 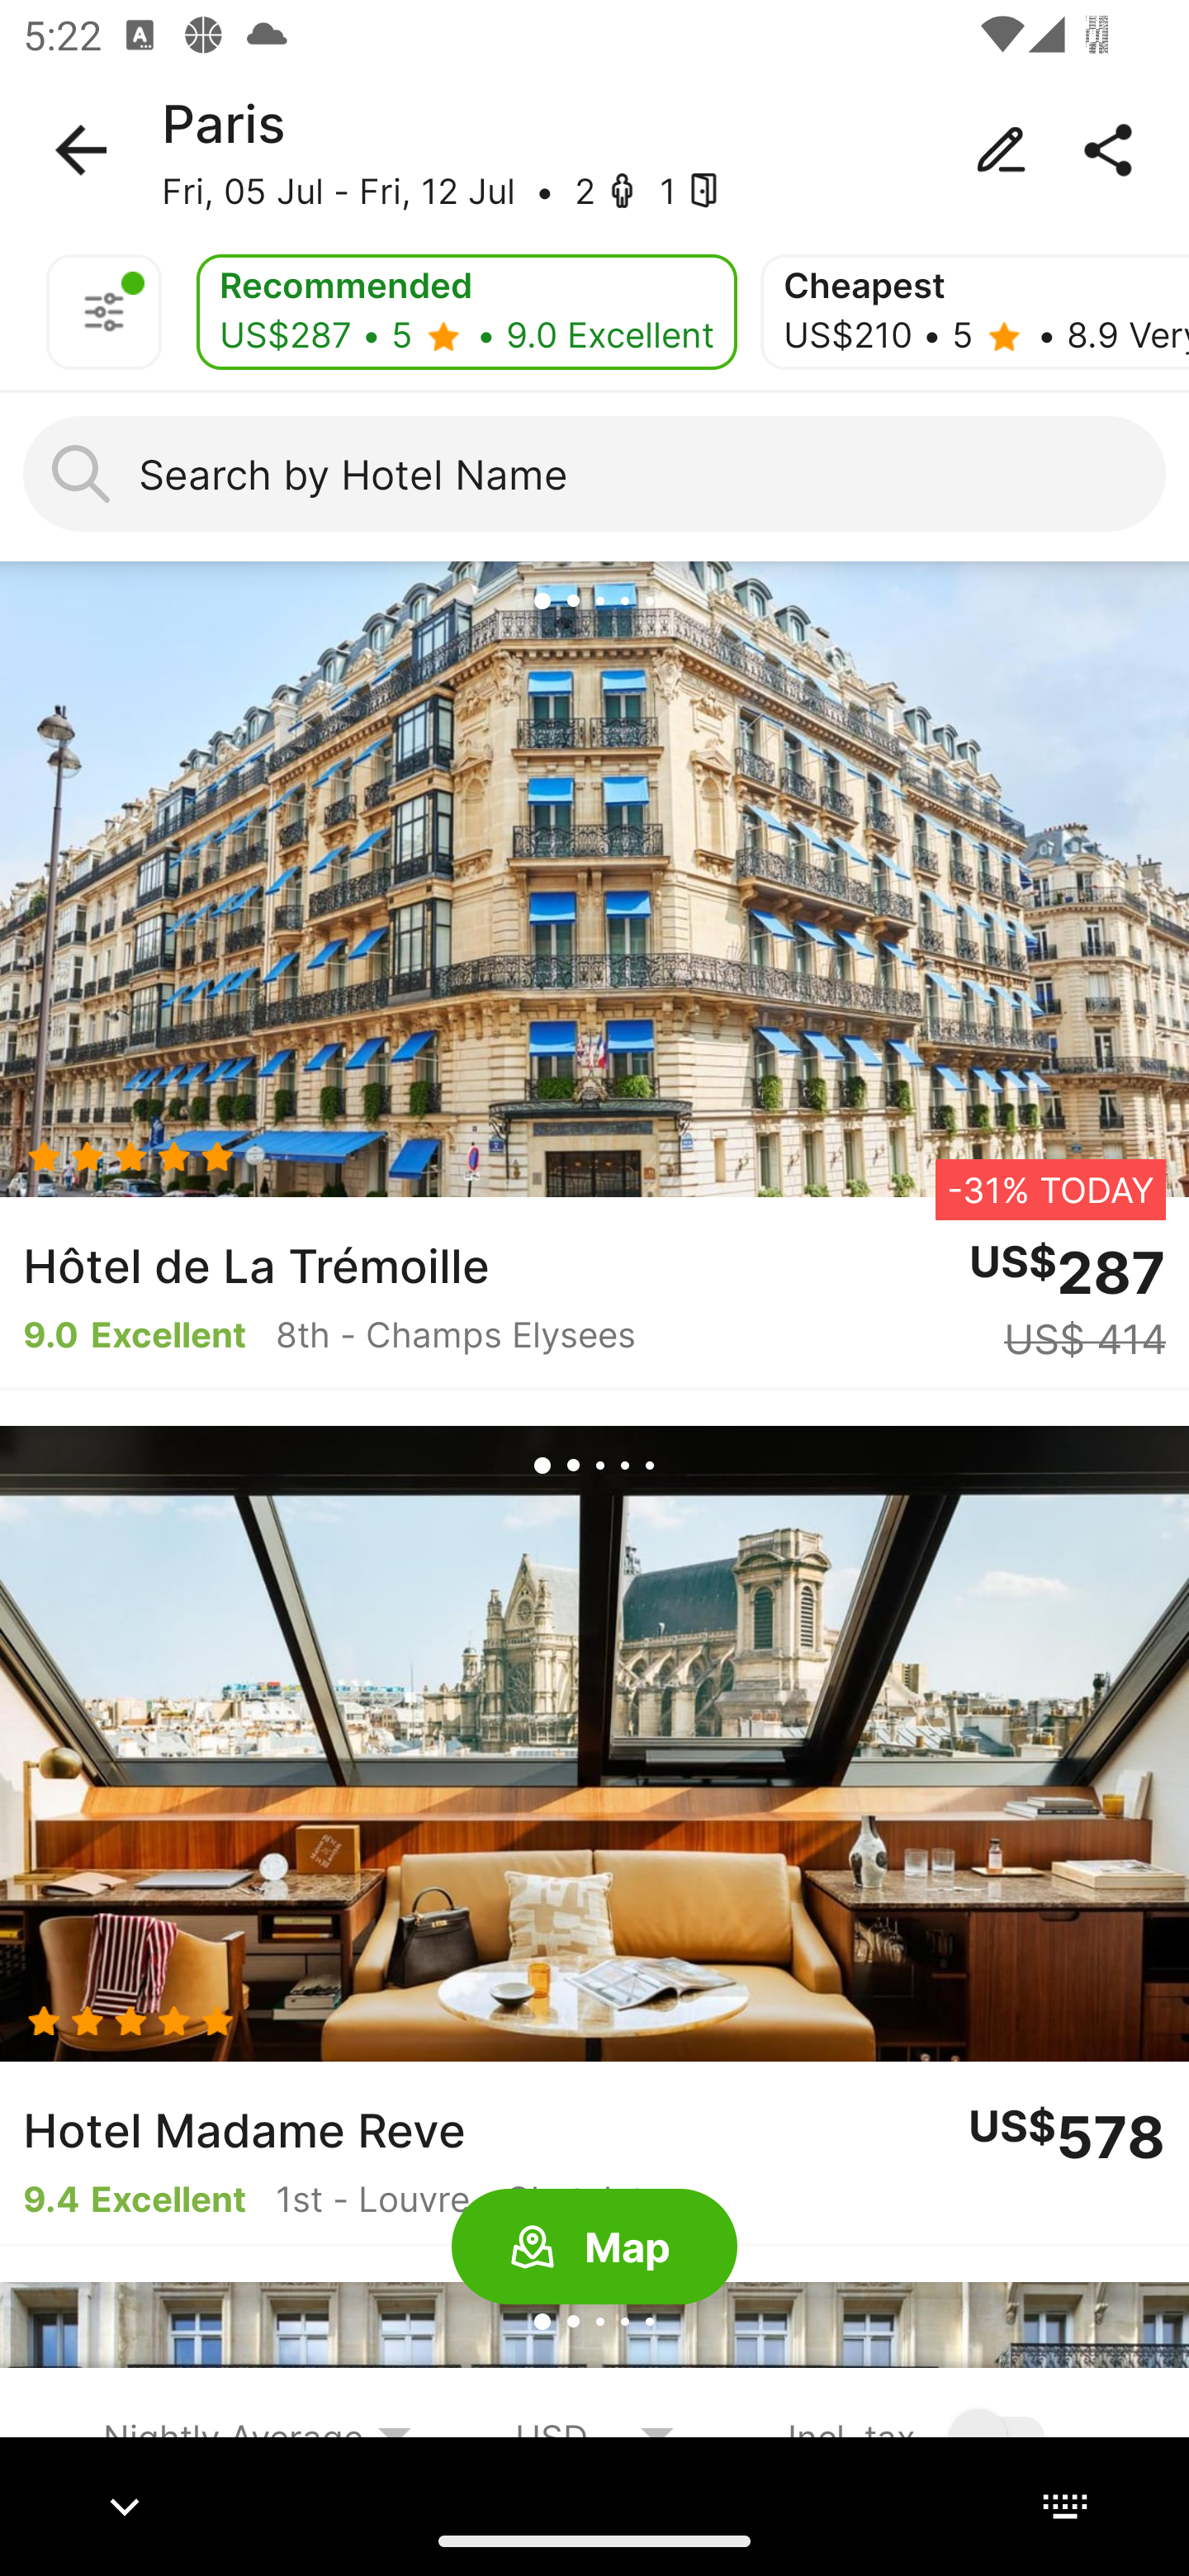 I want to click on Cheapest US$210  • 5 - • 8.9 Very Good, so click(x=974, y=312).